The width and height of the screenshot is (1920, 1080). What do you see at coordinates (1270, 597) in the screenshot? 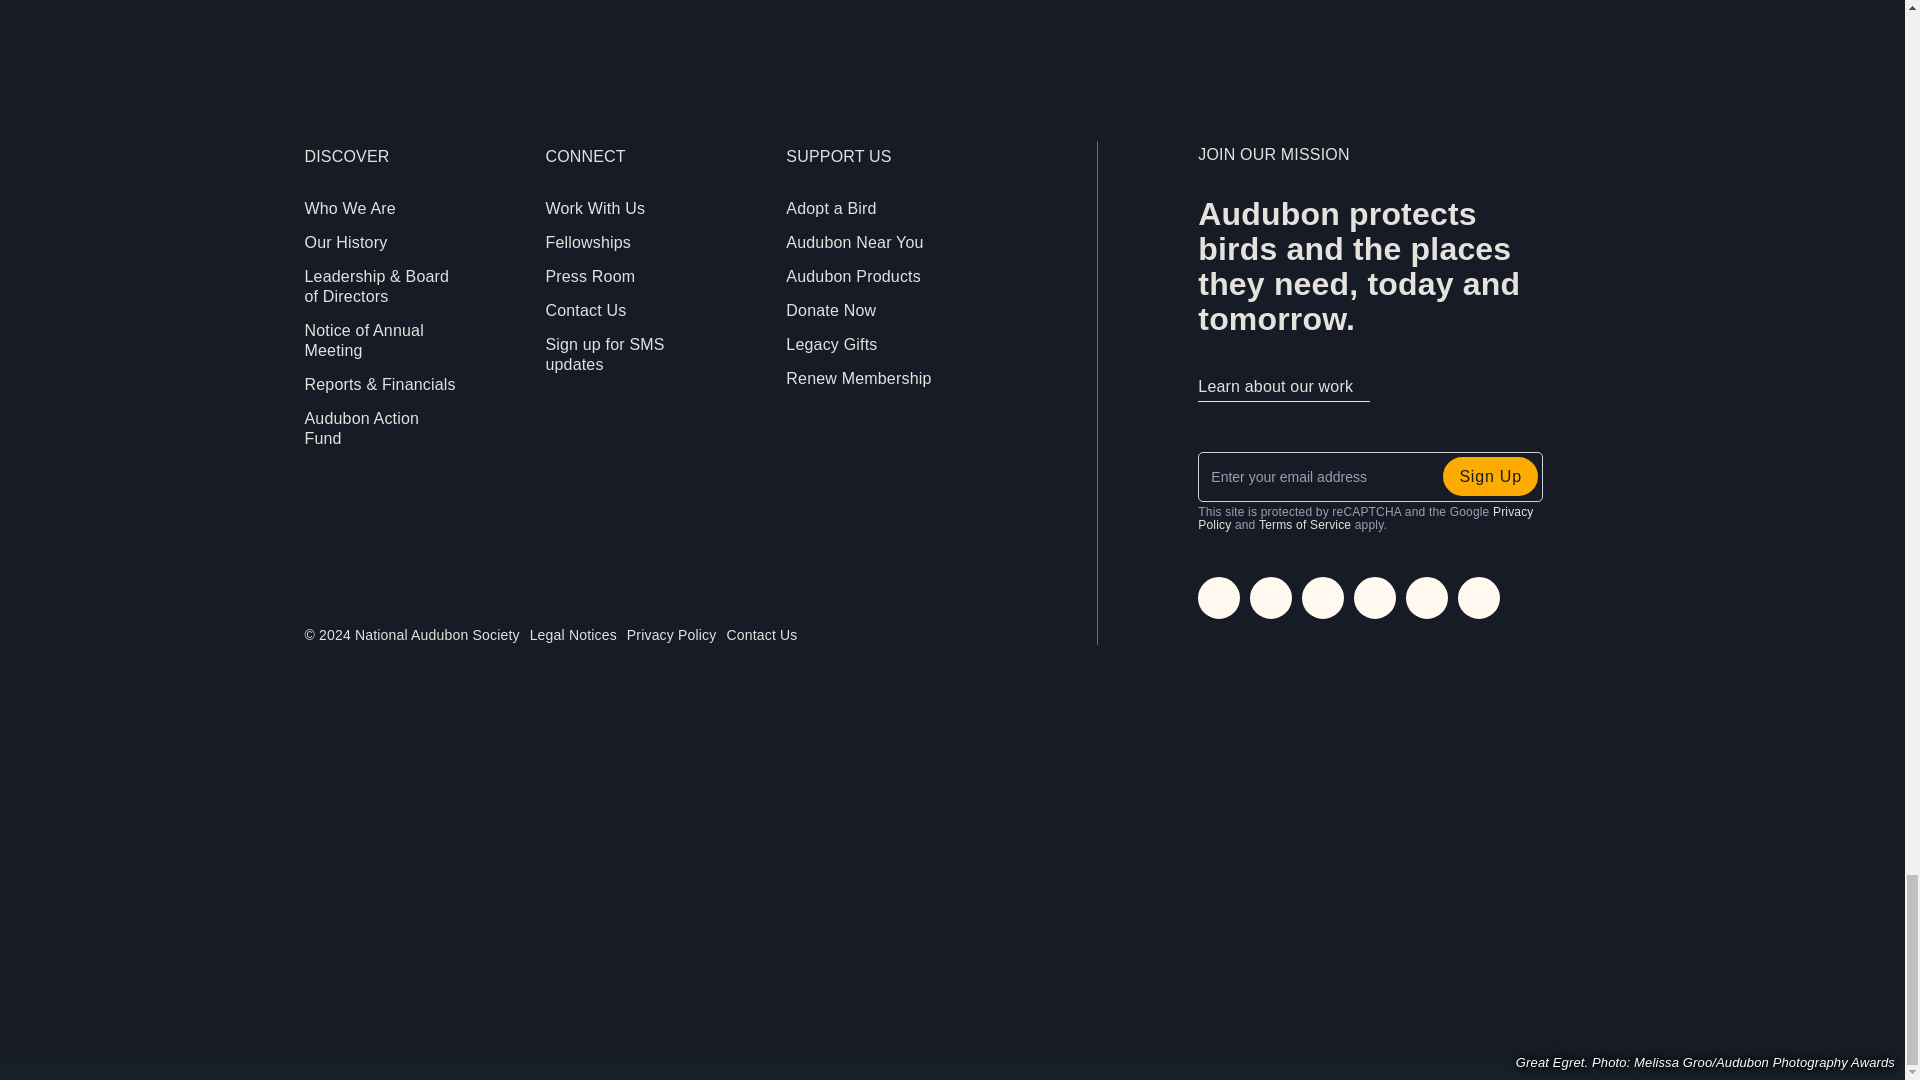
I see `Audubon on Facebook` at bounding box center [1270, 597].